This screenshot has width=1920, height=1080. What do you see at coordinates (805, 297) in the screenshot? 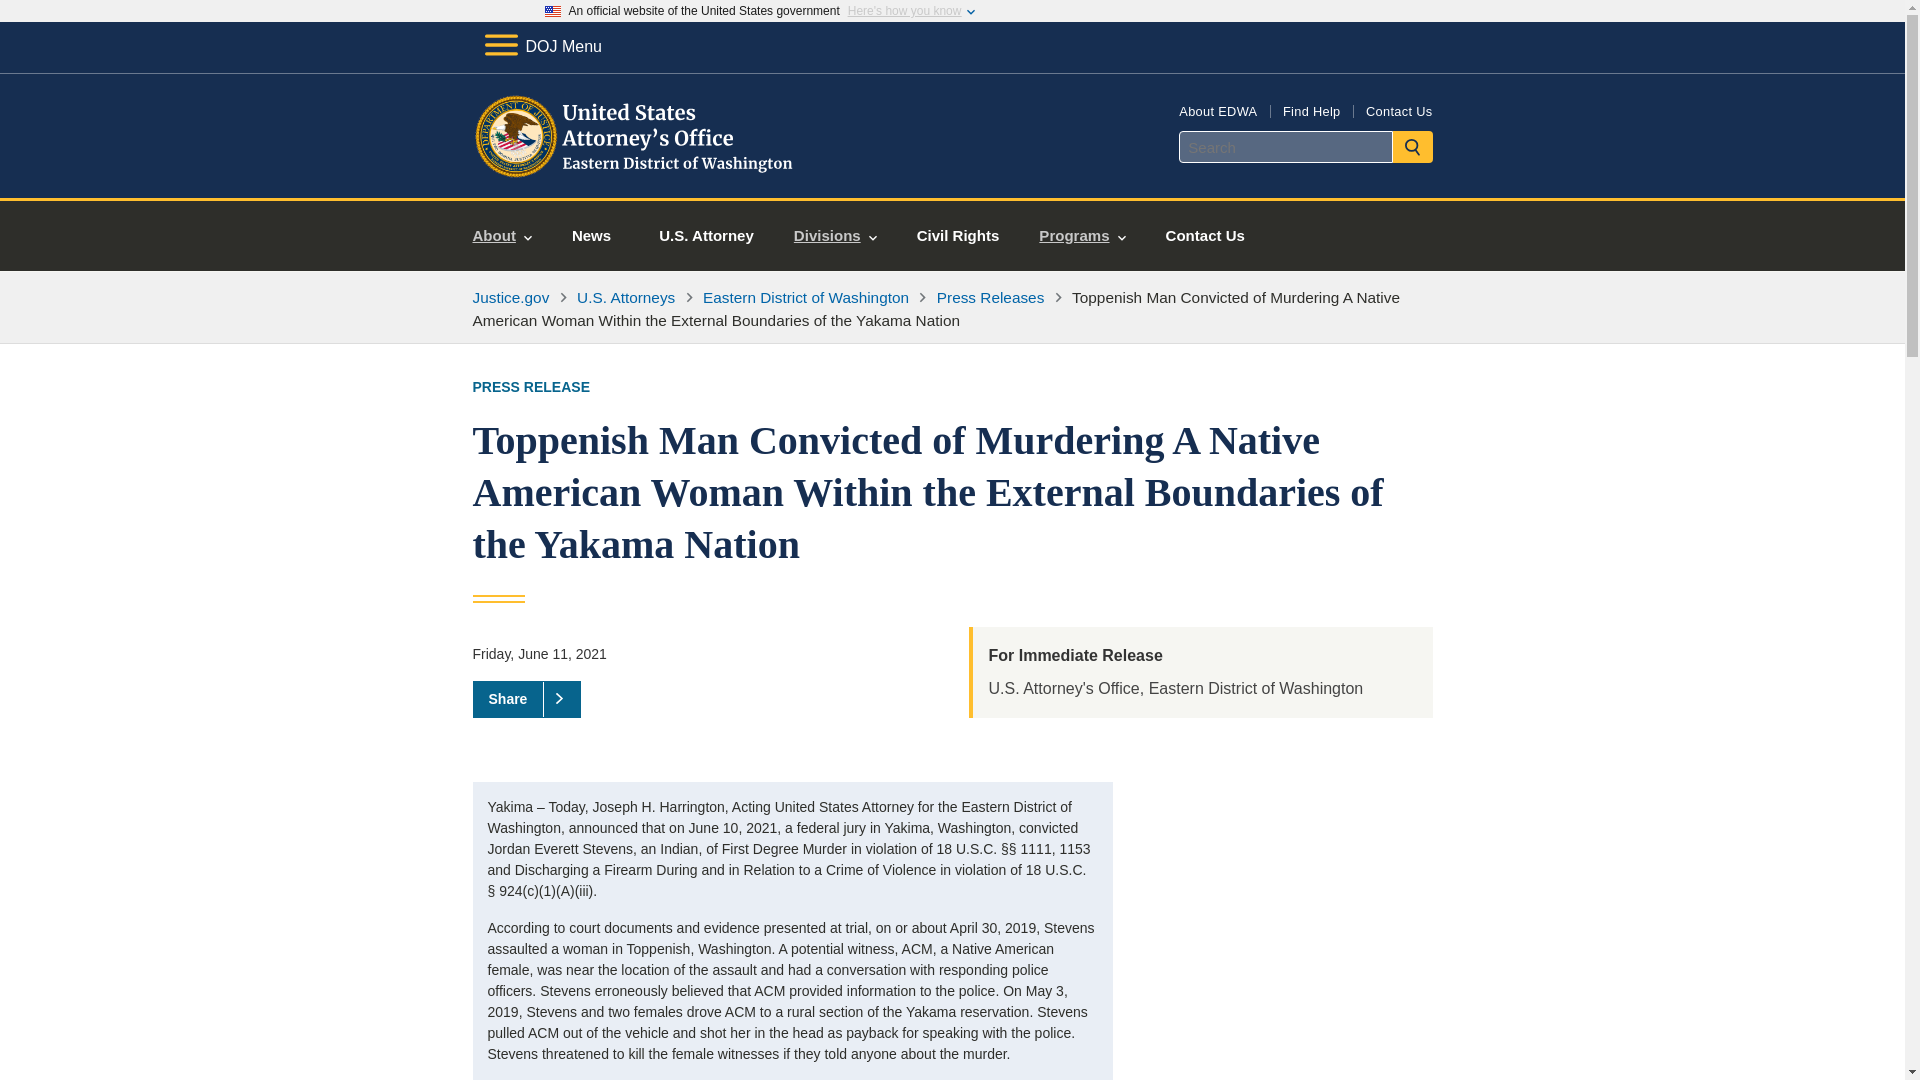
I see `Eastern District of Washington` at bounding box center [805, 297].